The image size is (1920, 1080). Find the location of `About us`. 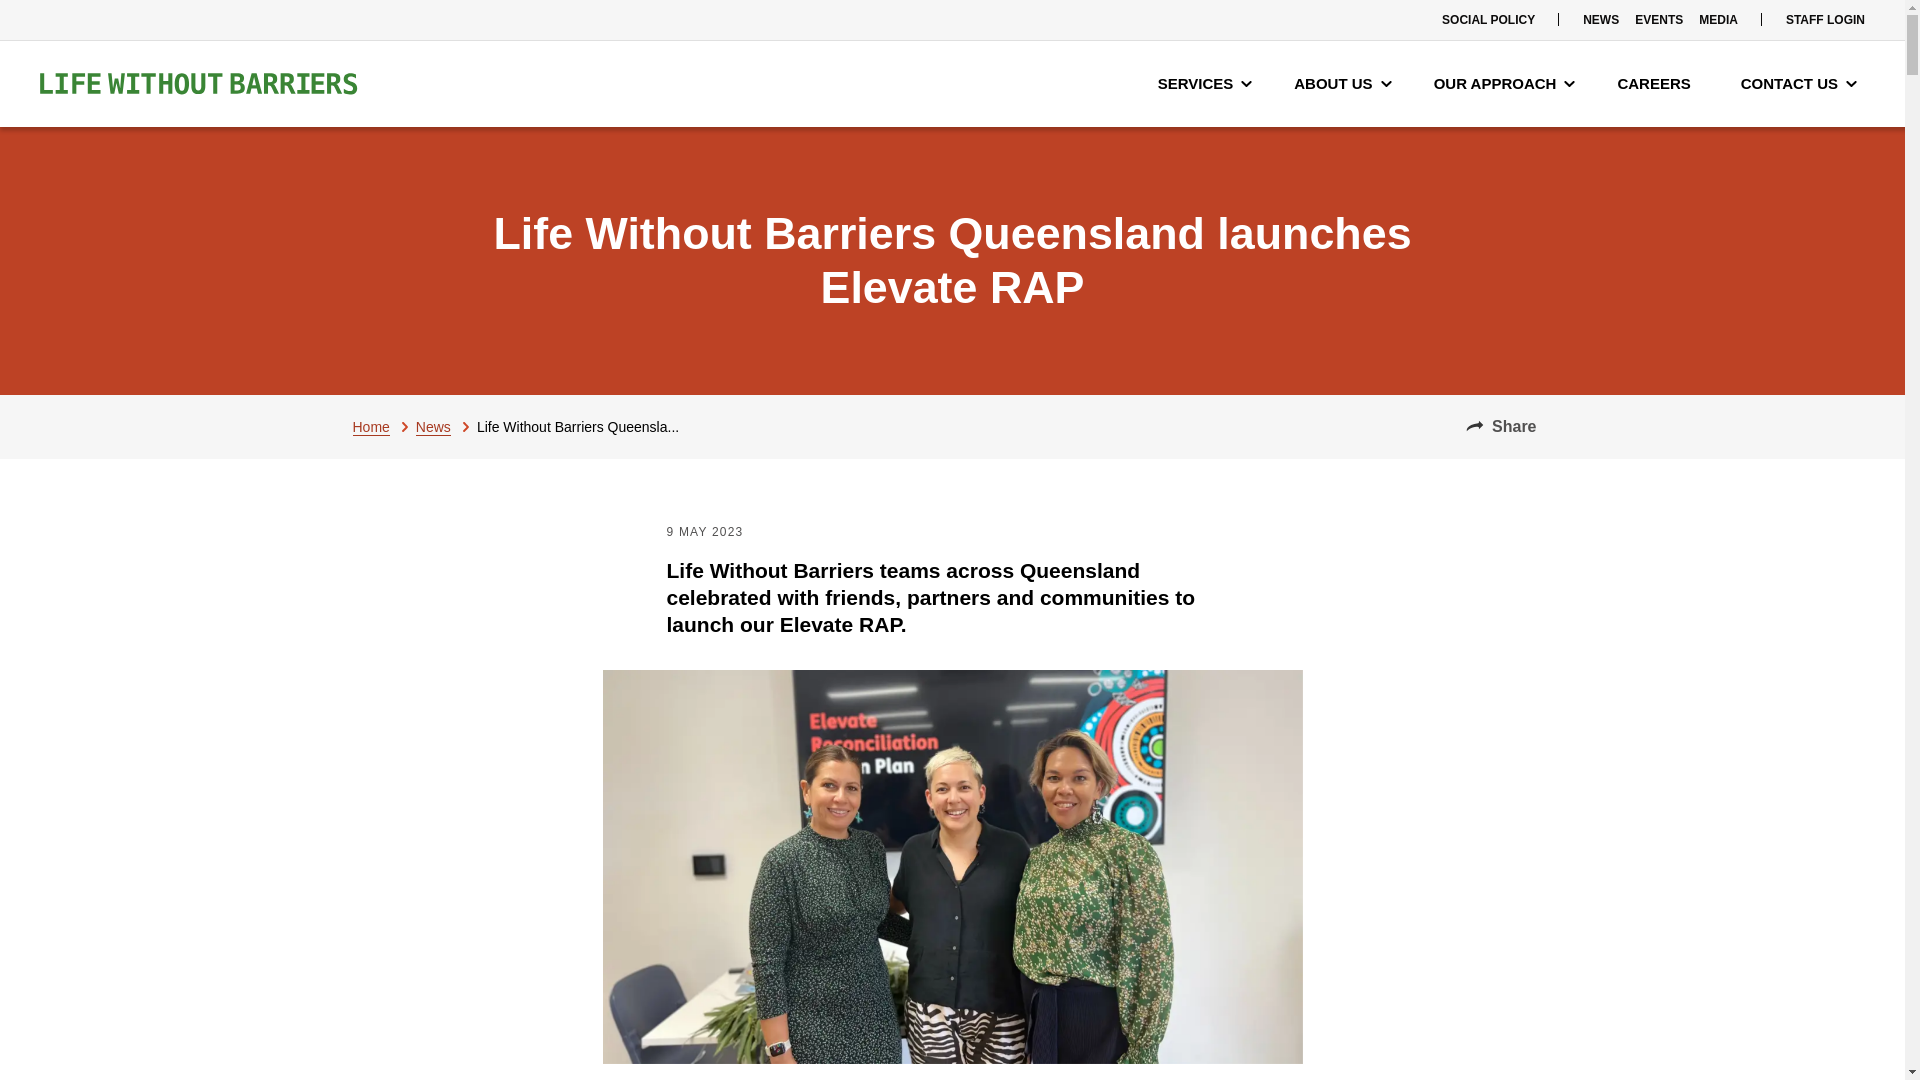

About us is located at coordinates (1342, 84).